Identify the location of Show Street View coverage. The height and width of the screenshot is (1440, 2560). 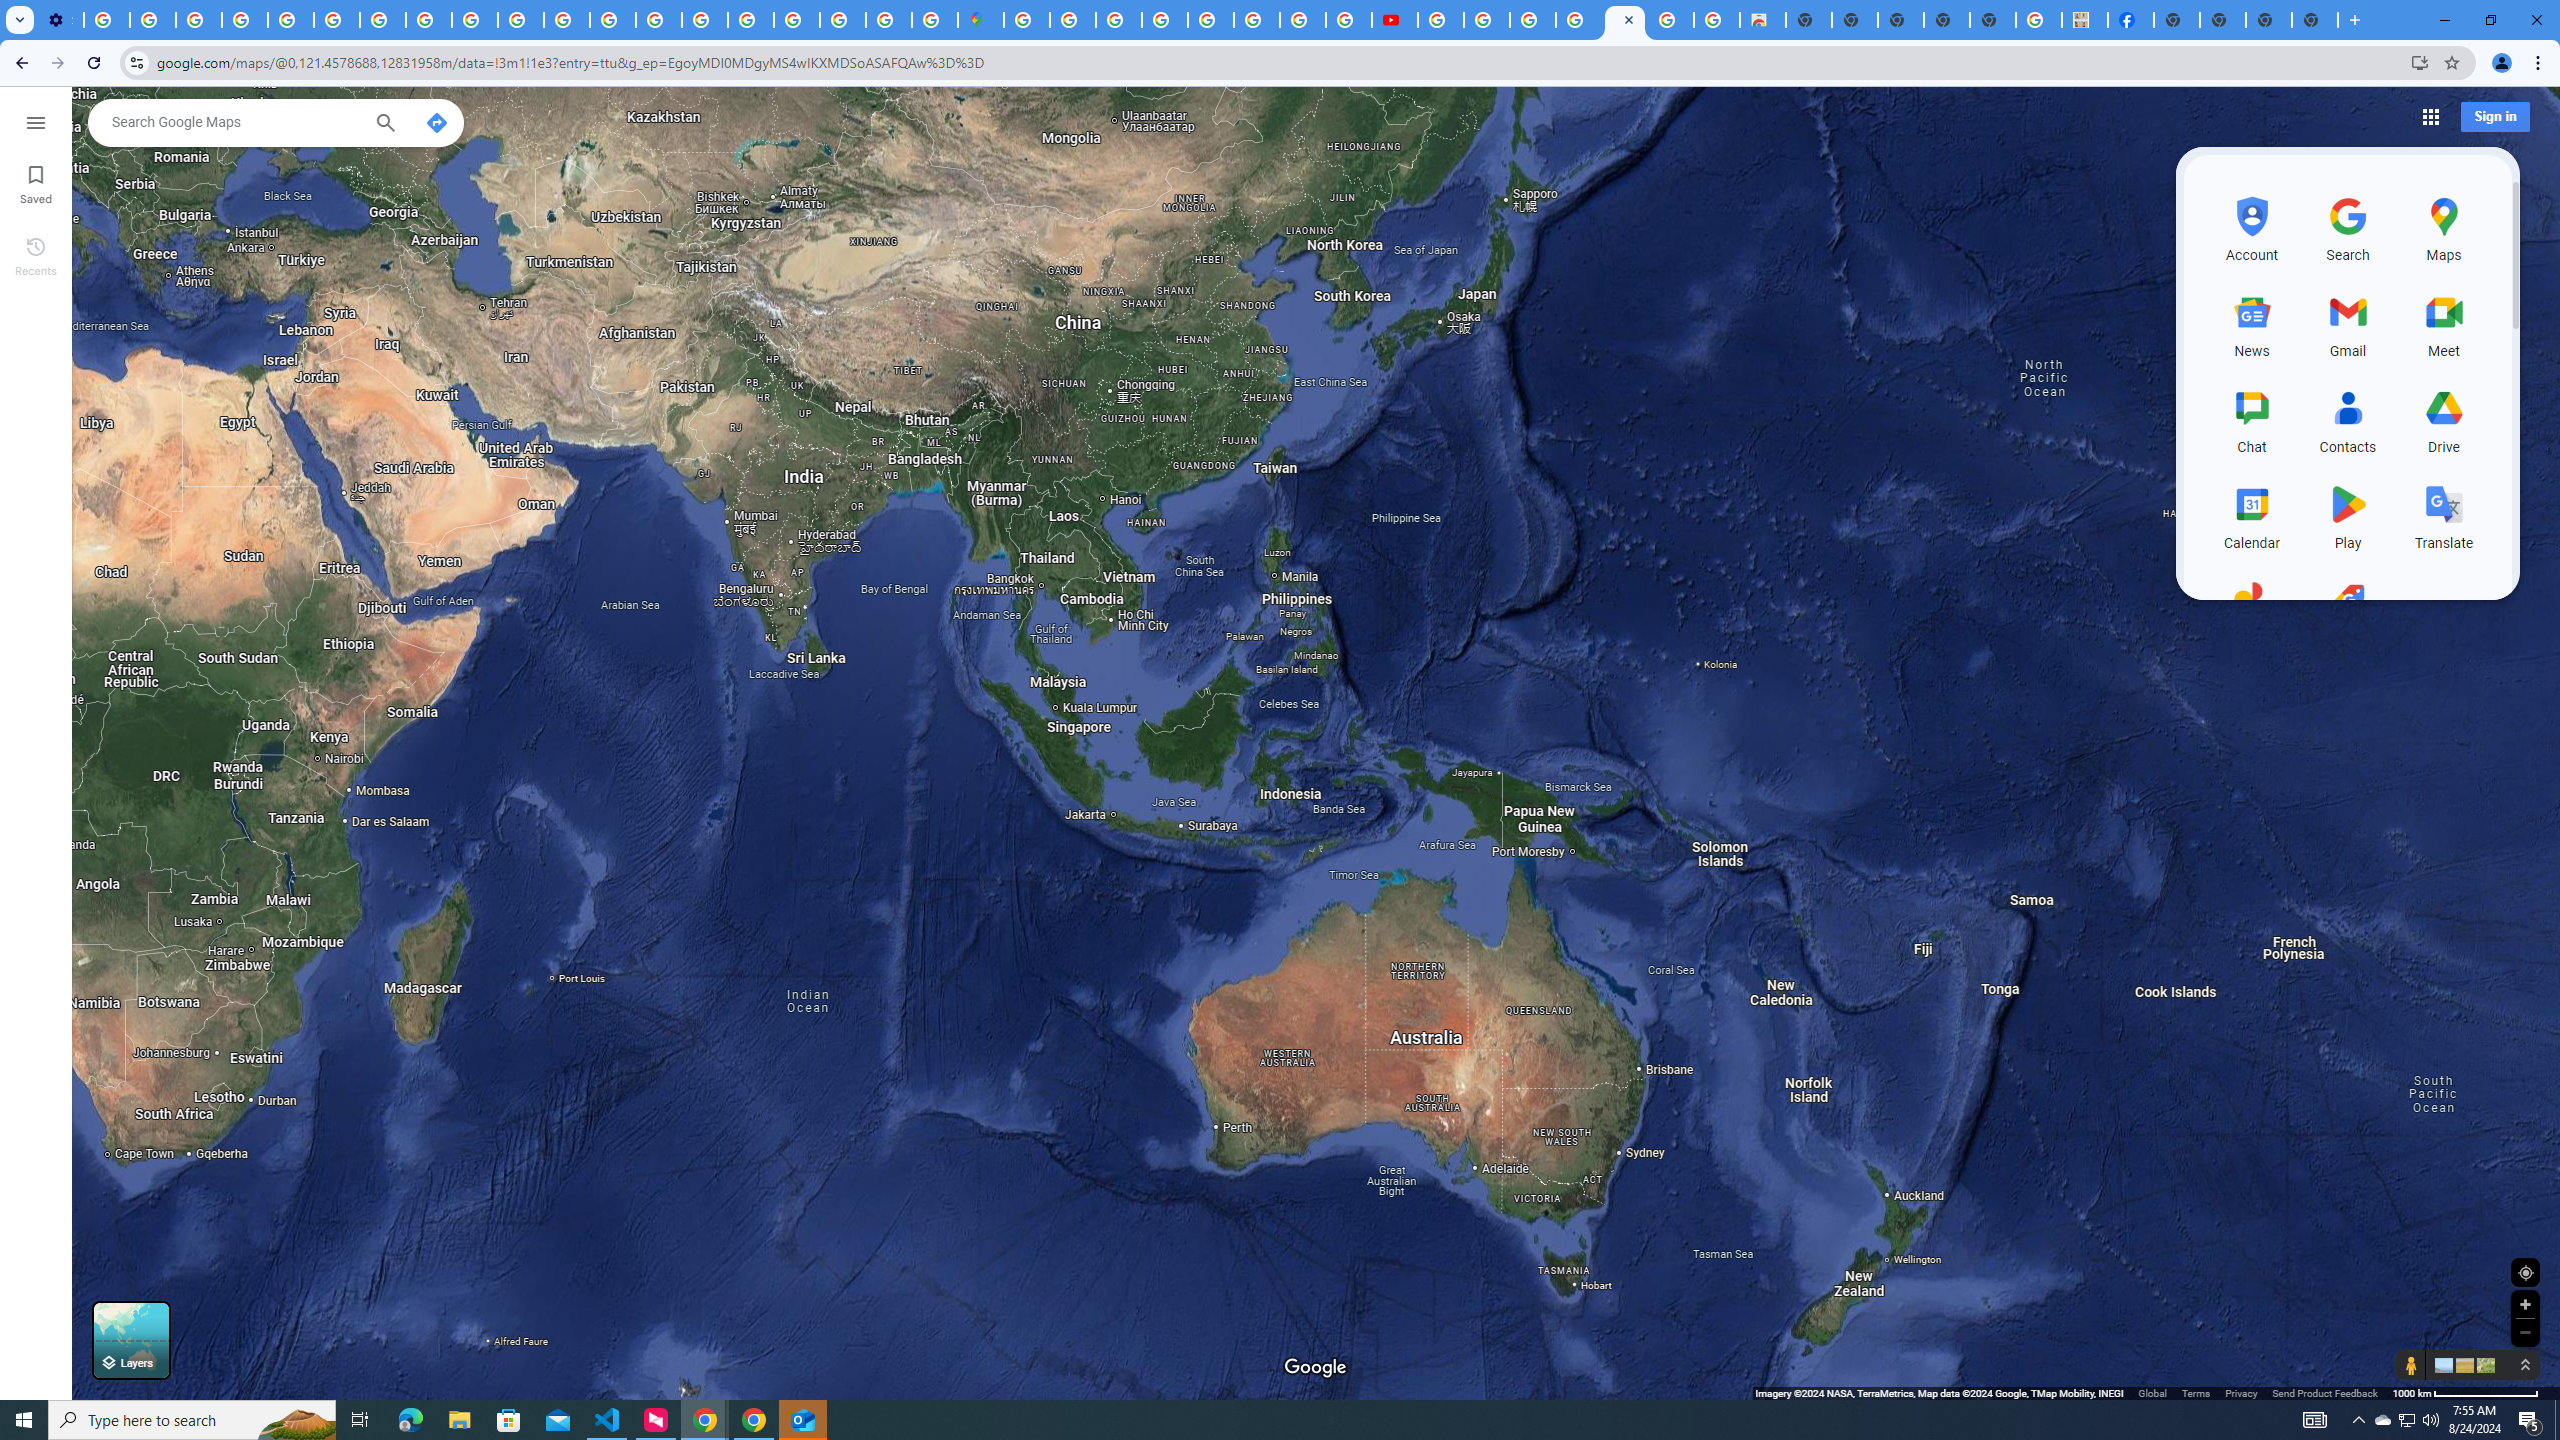
(2411, 1364).